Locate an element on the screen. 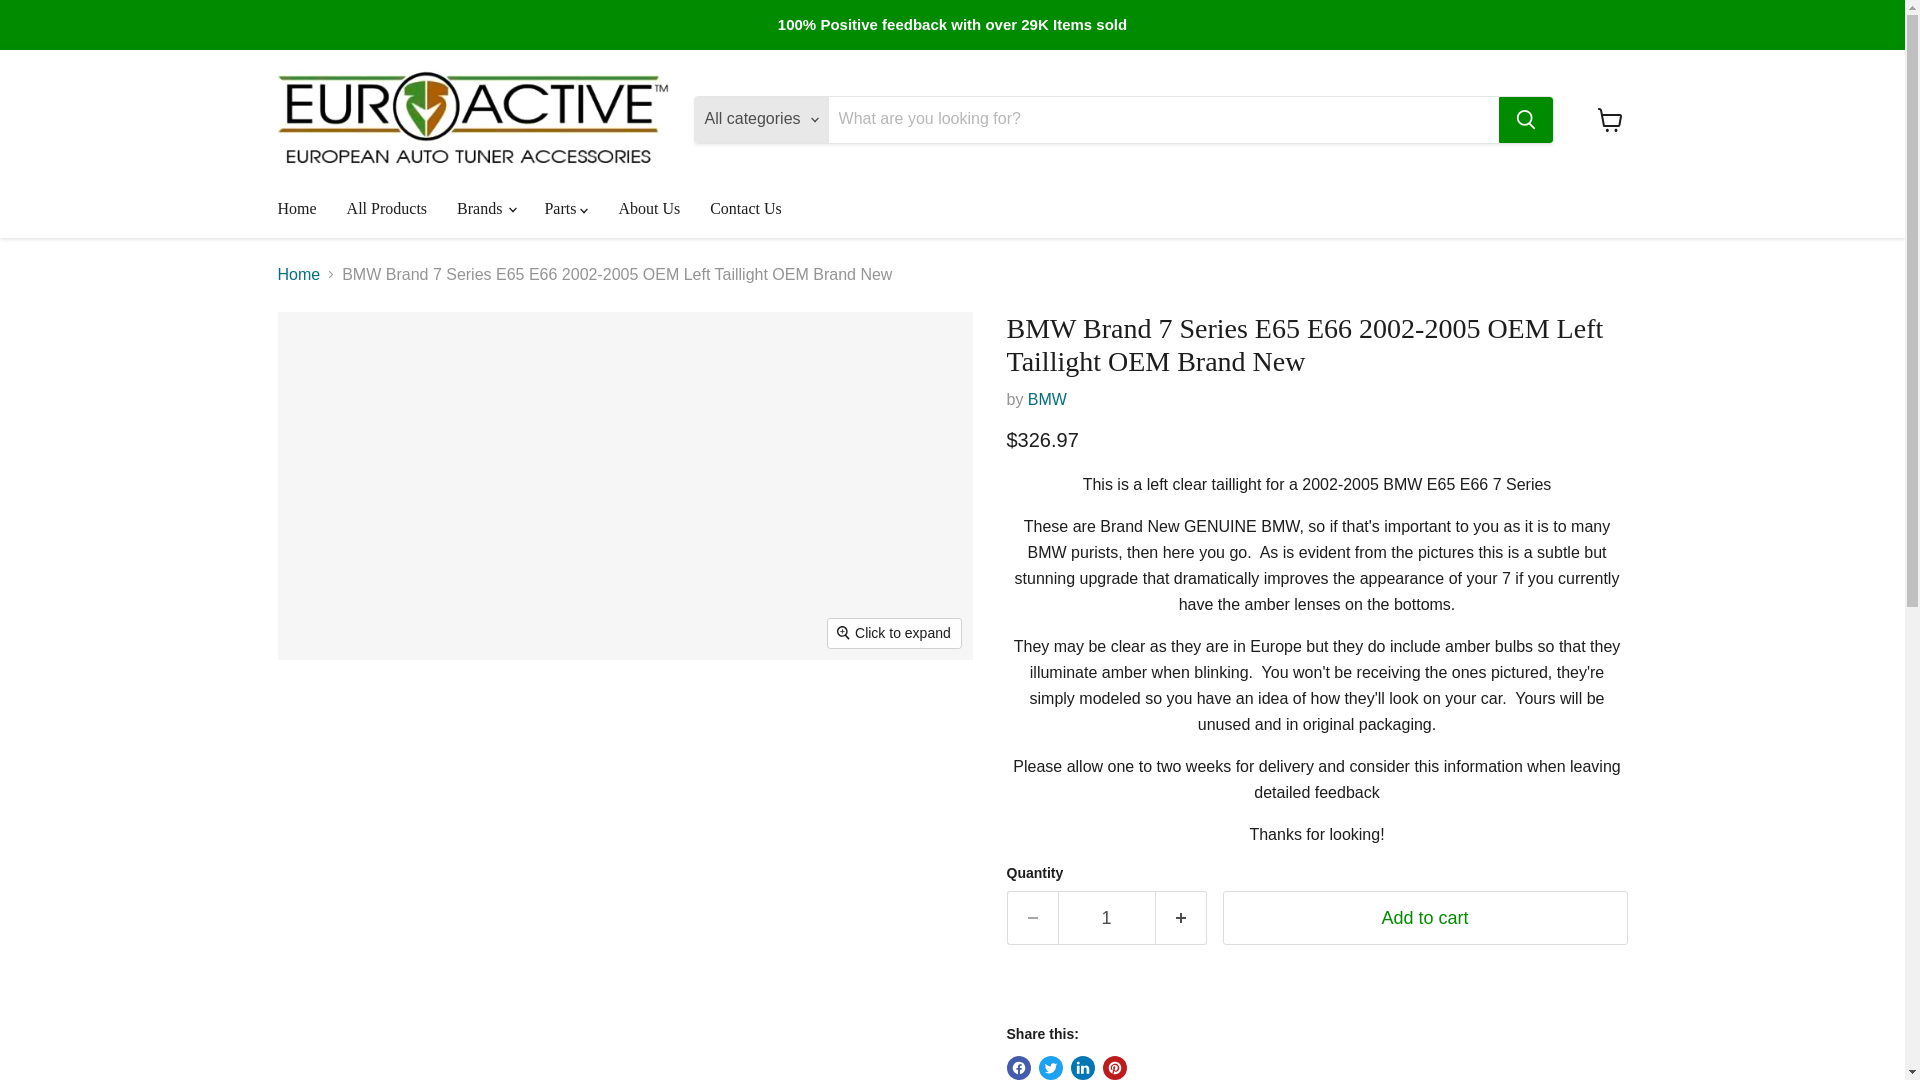 The height and width of the screenshot is (1080, 1920). View cart is located at coordinates (1610, 120).